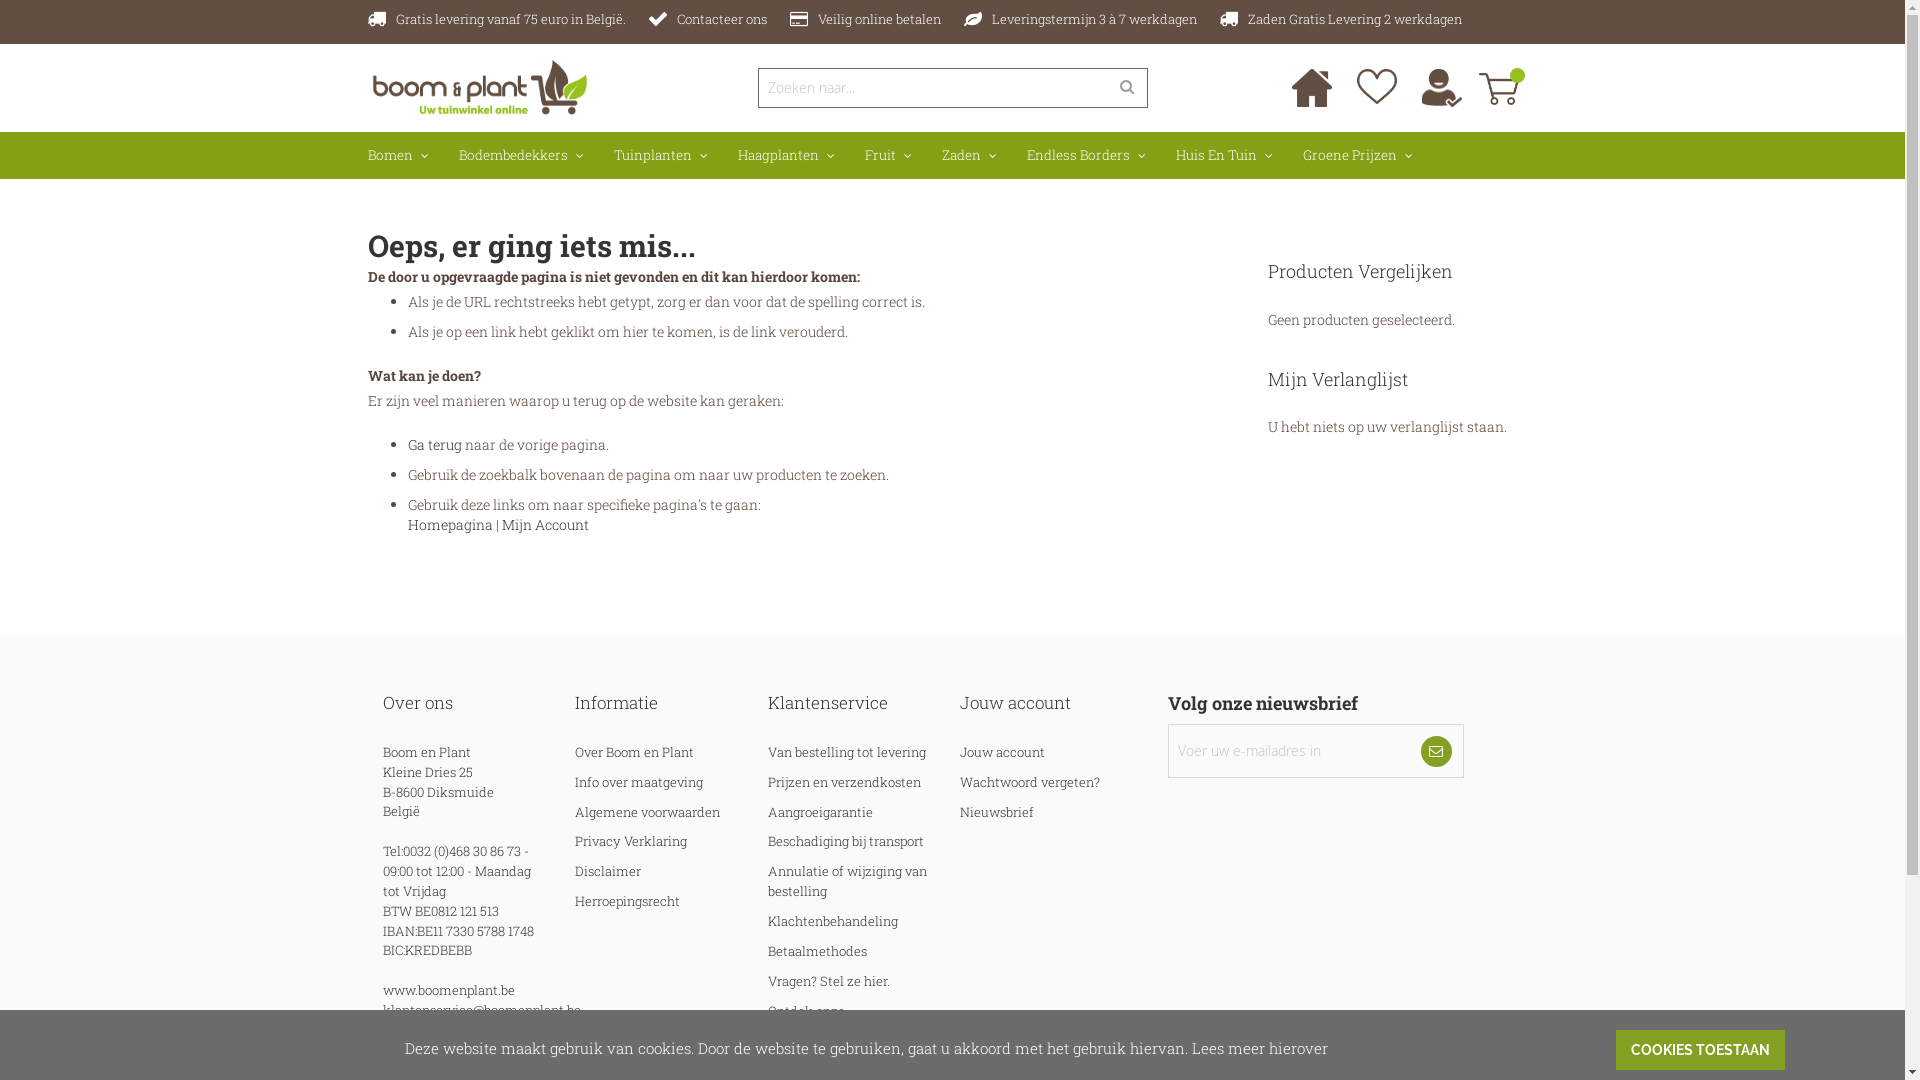 The height and width of the screenshot is (1080, 1920). What do you see at coordinates (847, 752) in the screenshot?
I see `Van bestelling tot levering` at bounding box center [847, 752].